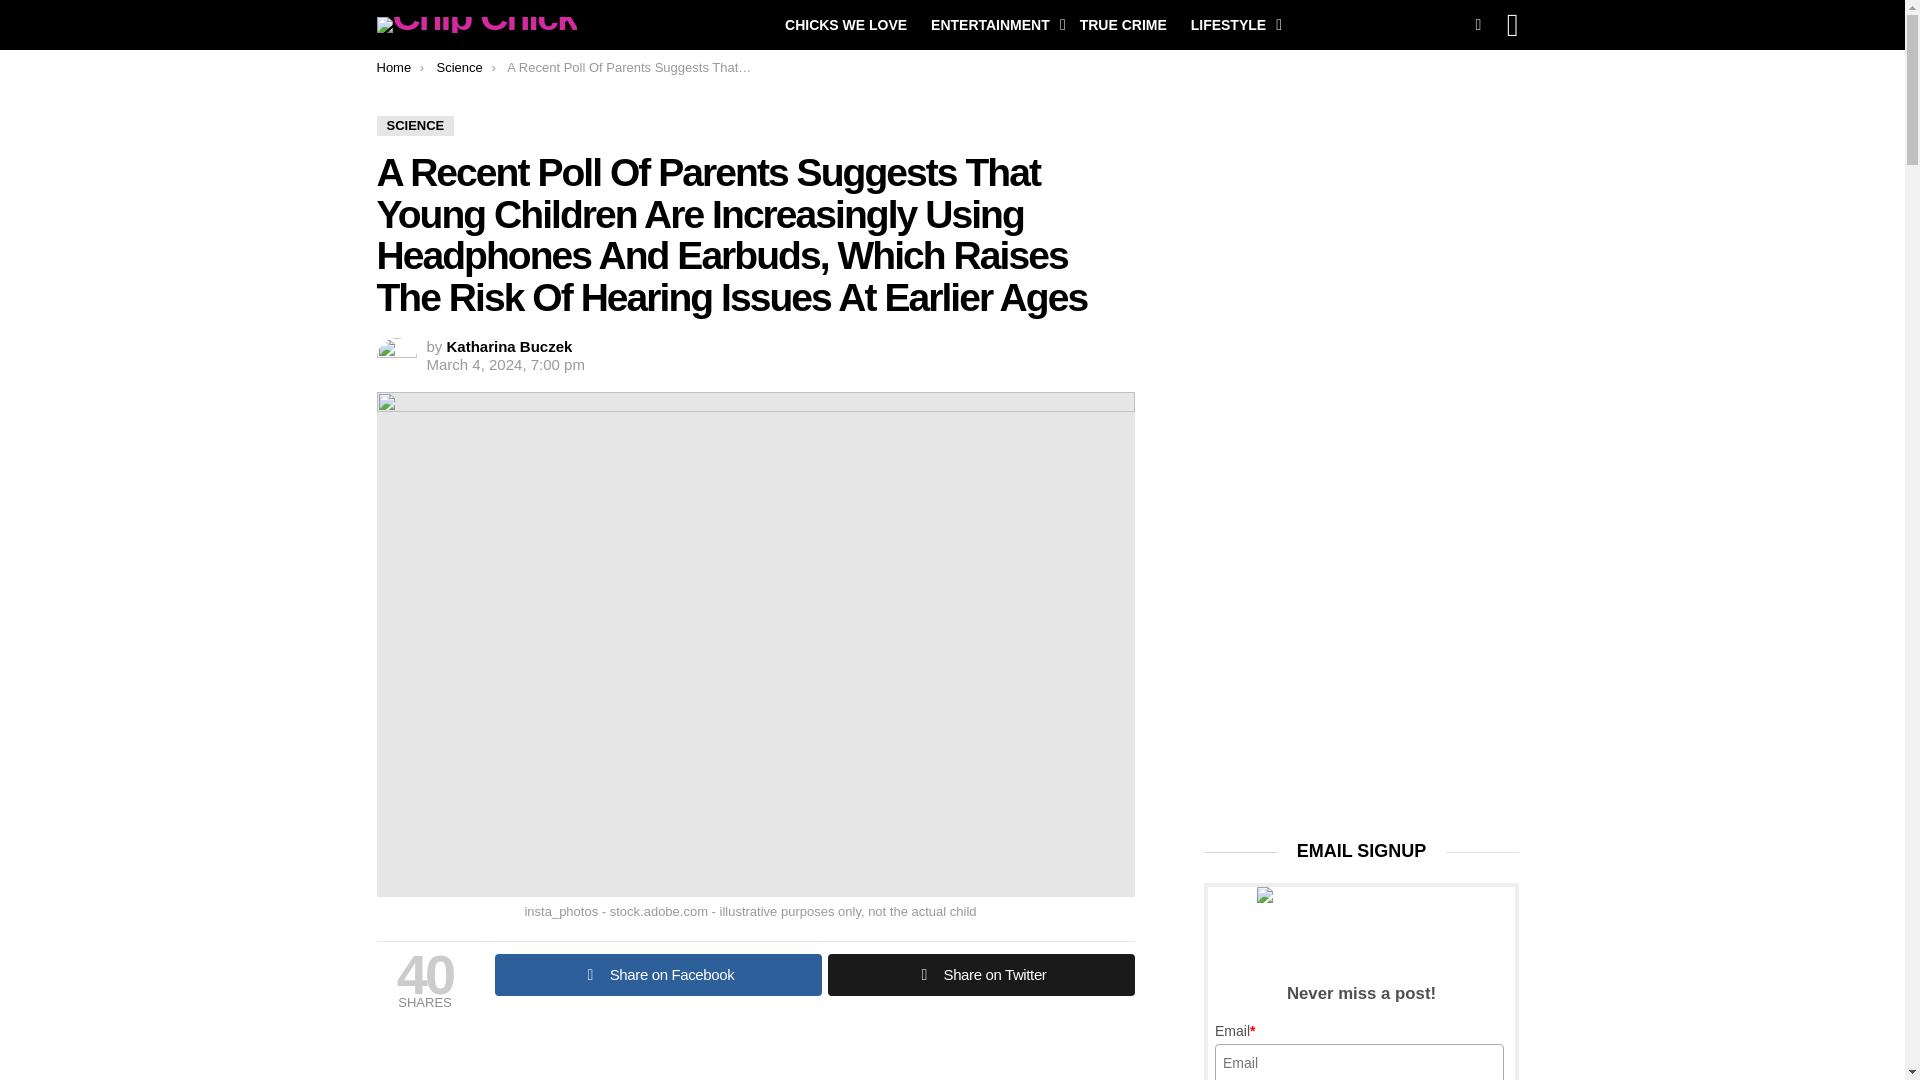  Describe the element at coordinates (657, 974) in the screenshot. I see `Share on Facebook` at that location.